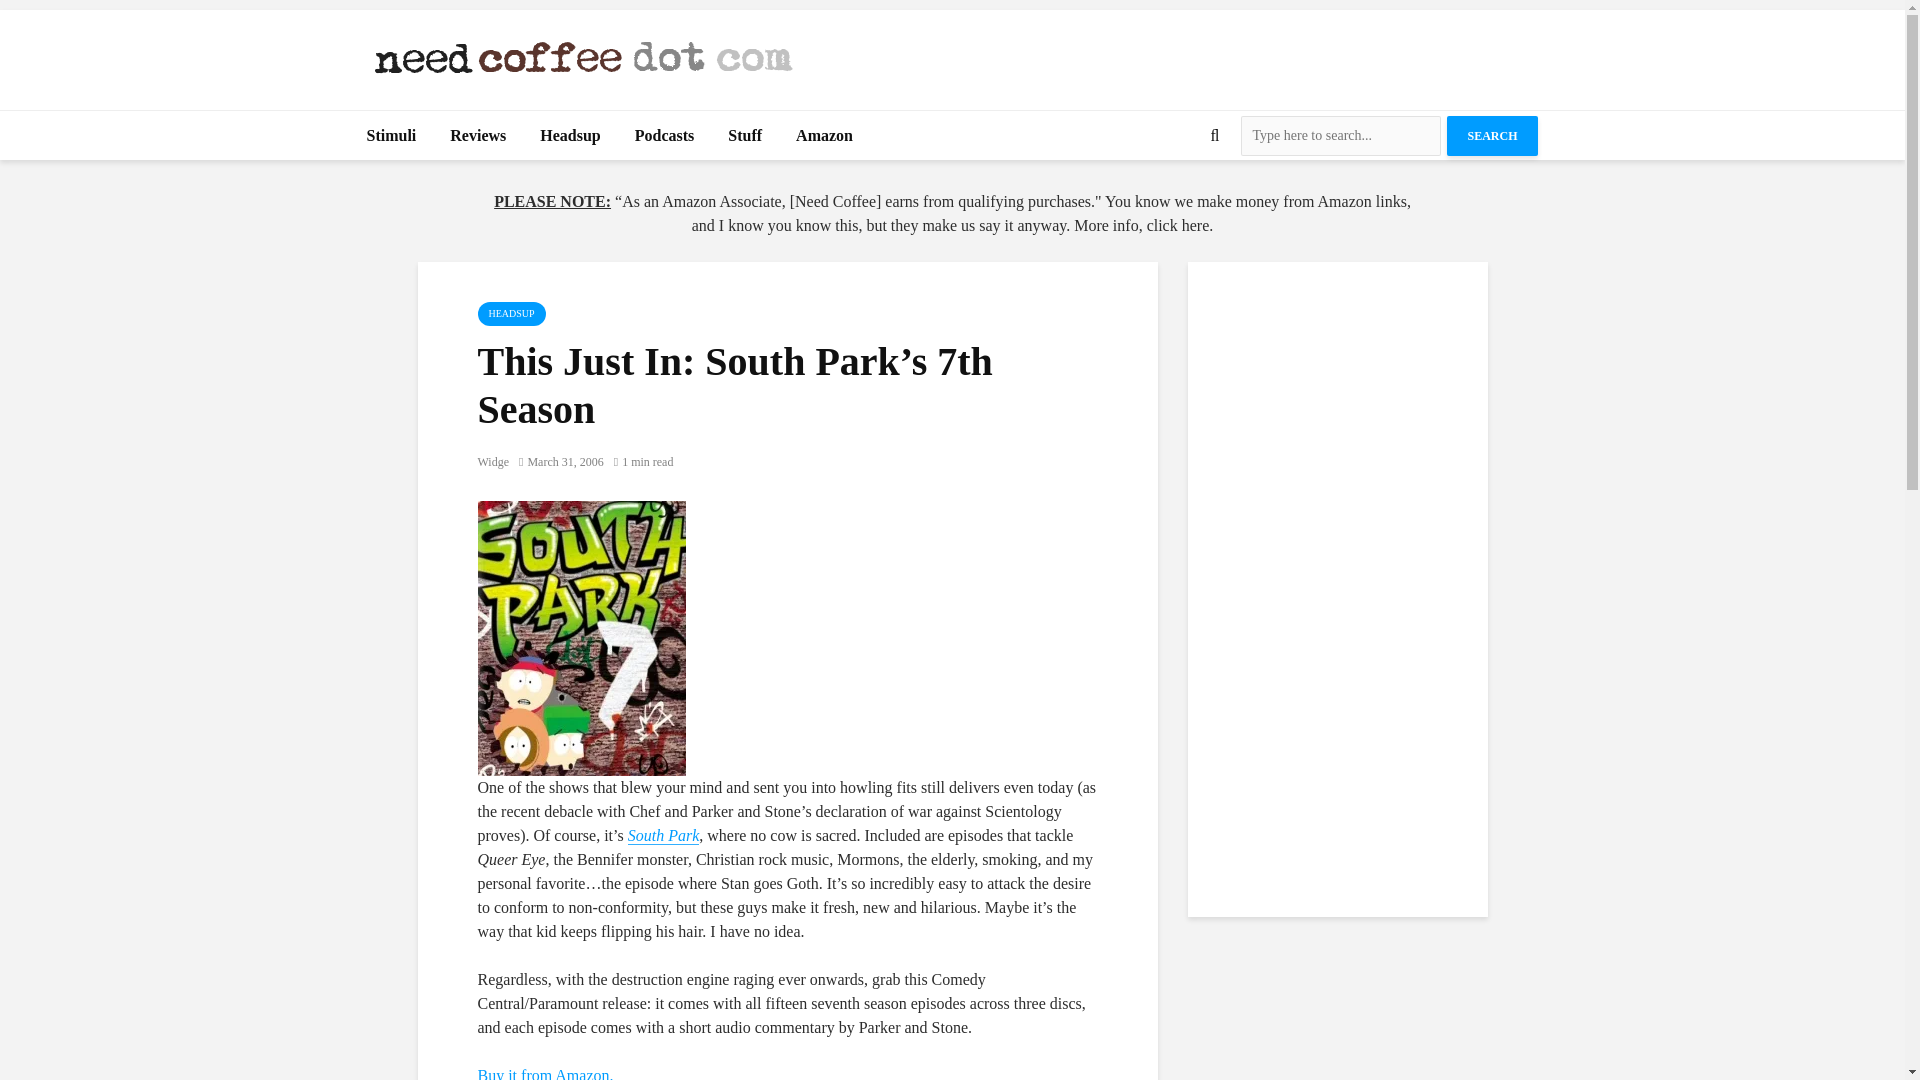 The width and height of the screenshot is (1920, 1080). I want to click on Stuff, so click(744, 136).